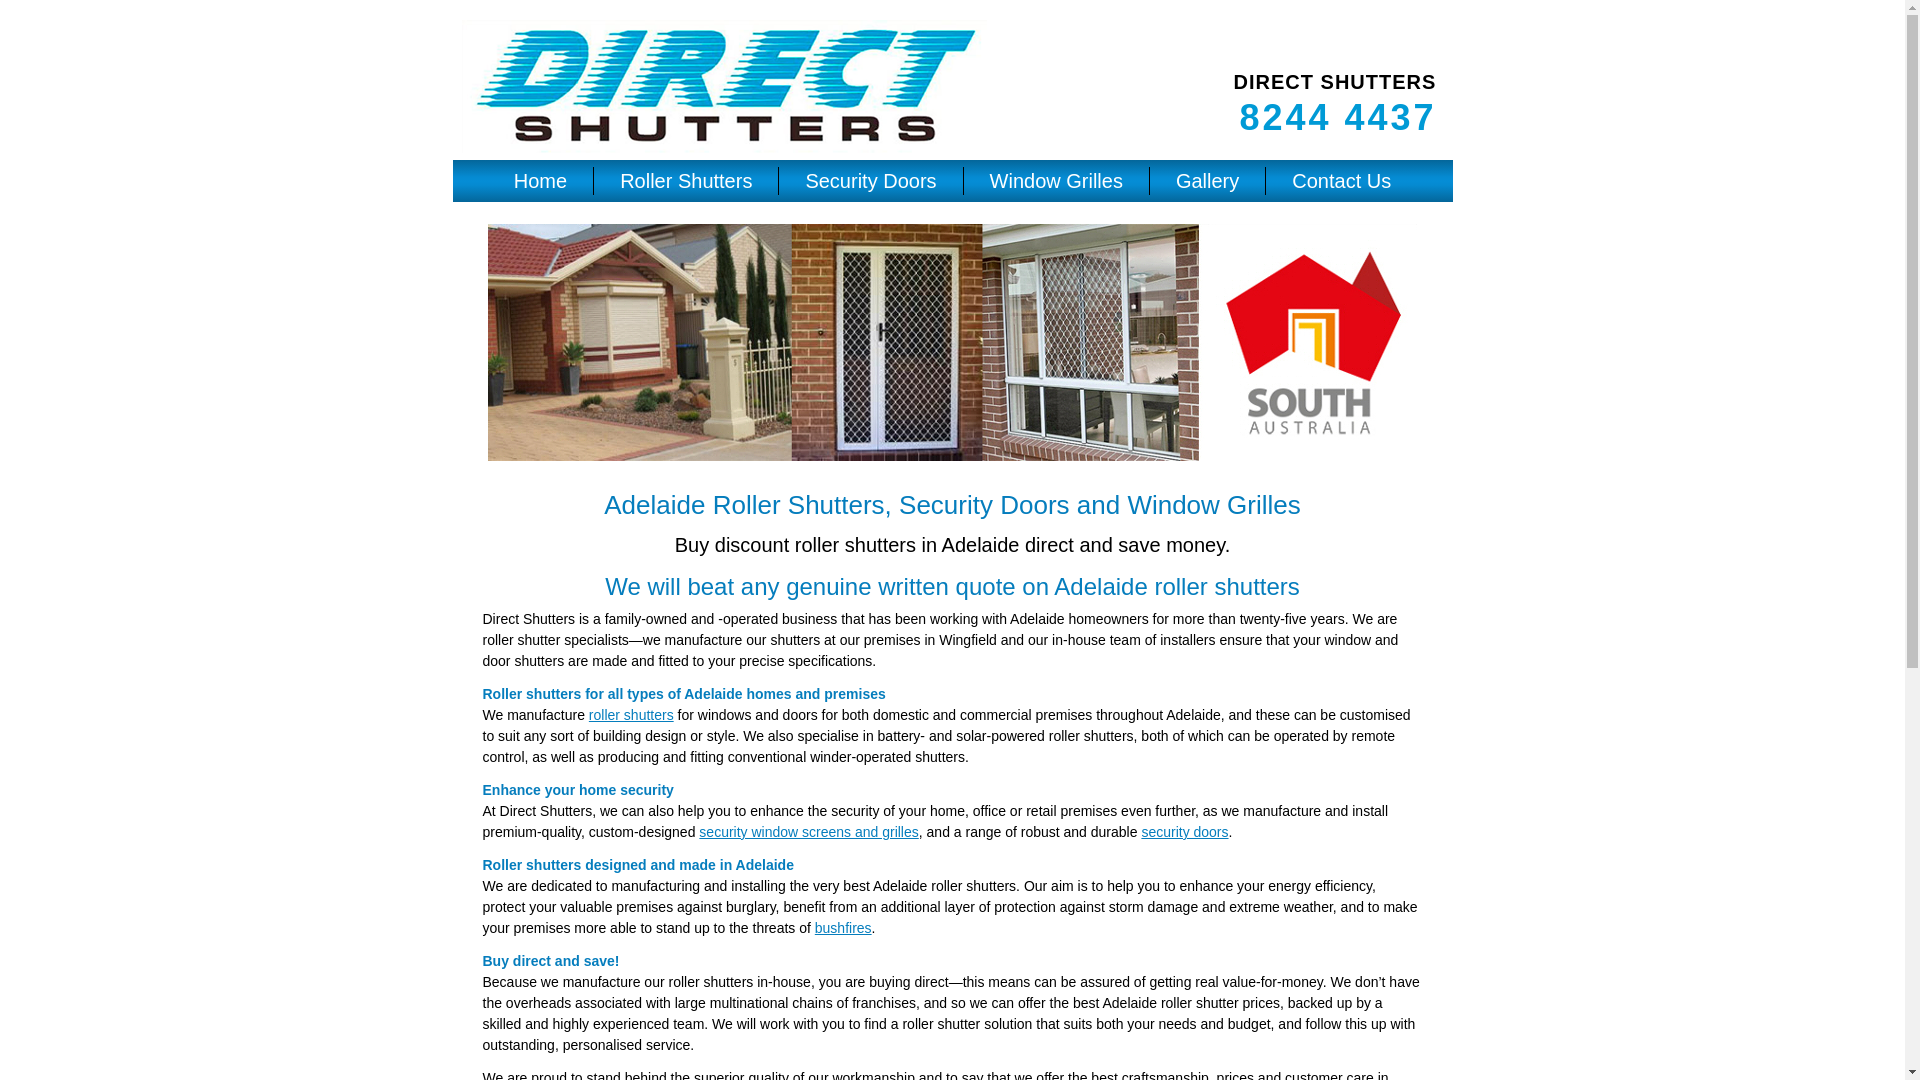 The image size is (1920, 1080). Describe the element at coordinates (686, 181) in the screenshot. I see `Roller Shutters` at that location.